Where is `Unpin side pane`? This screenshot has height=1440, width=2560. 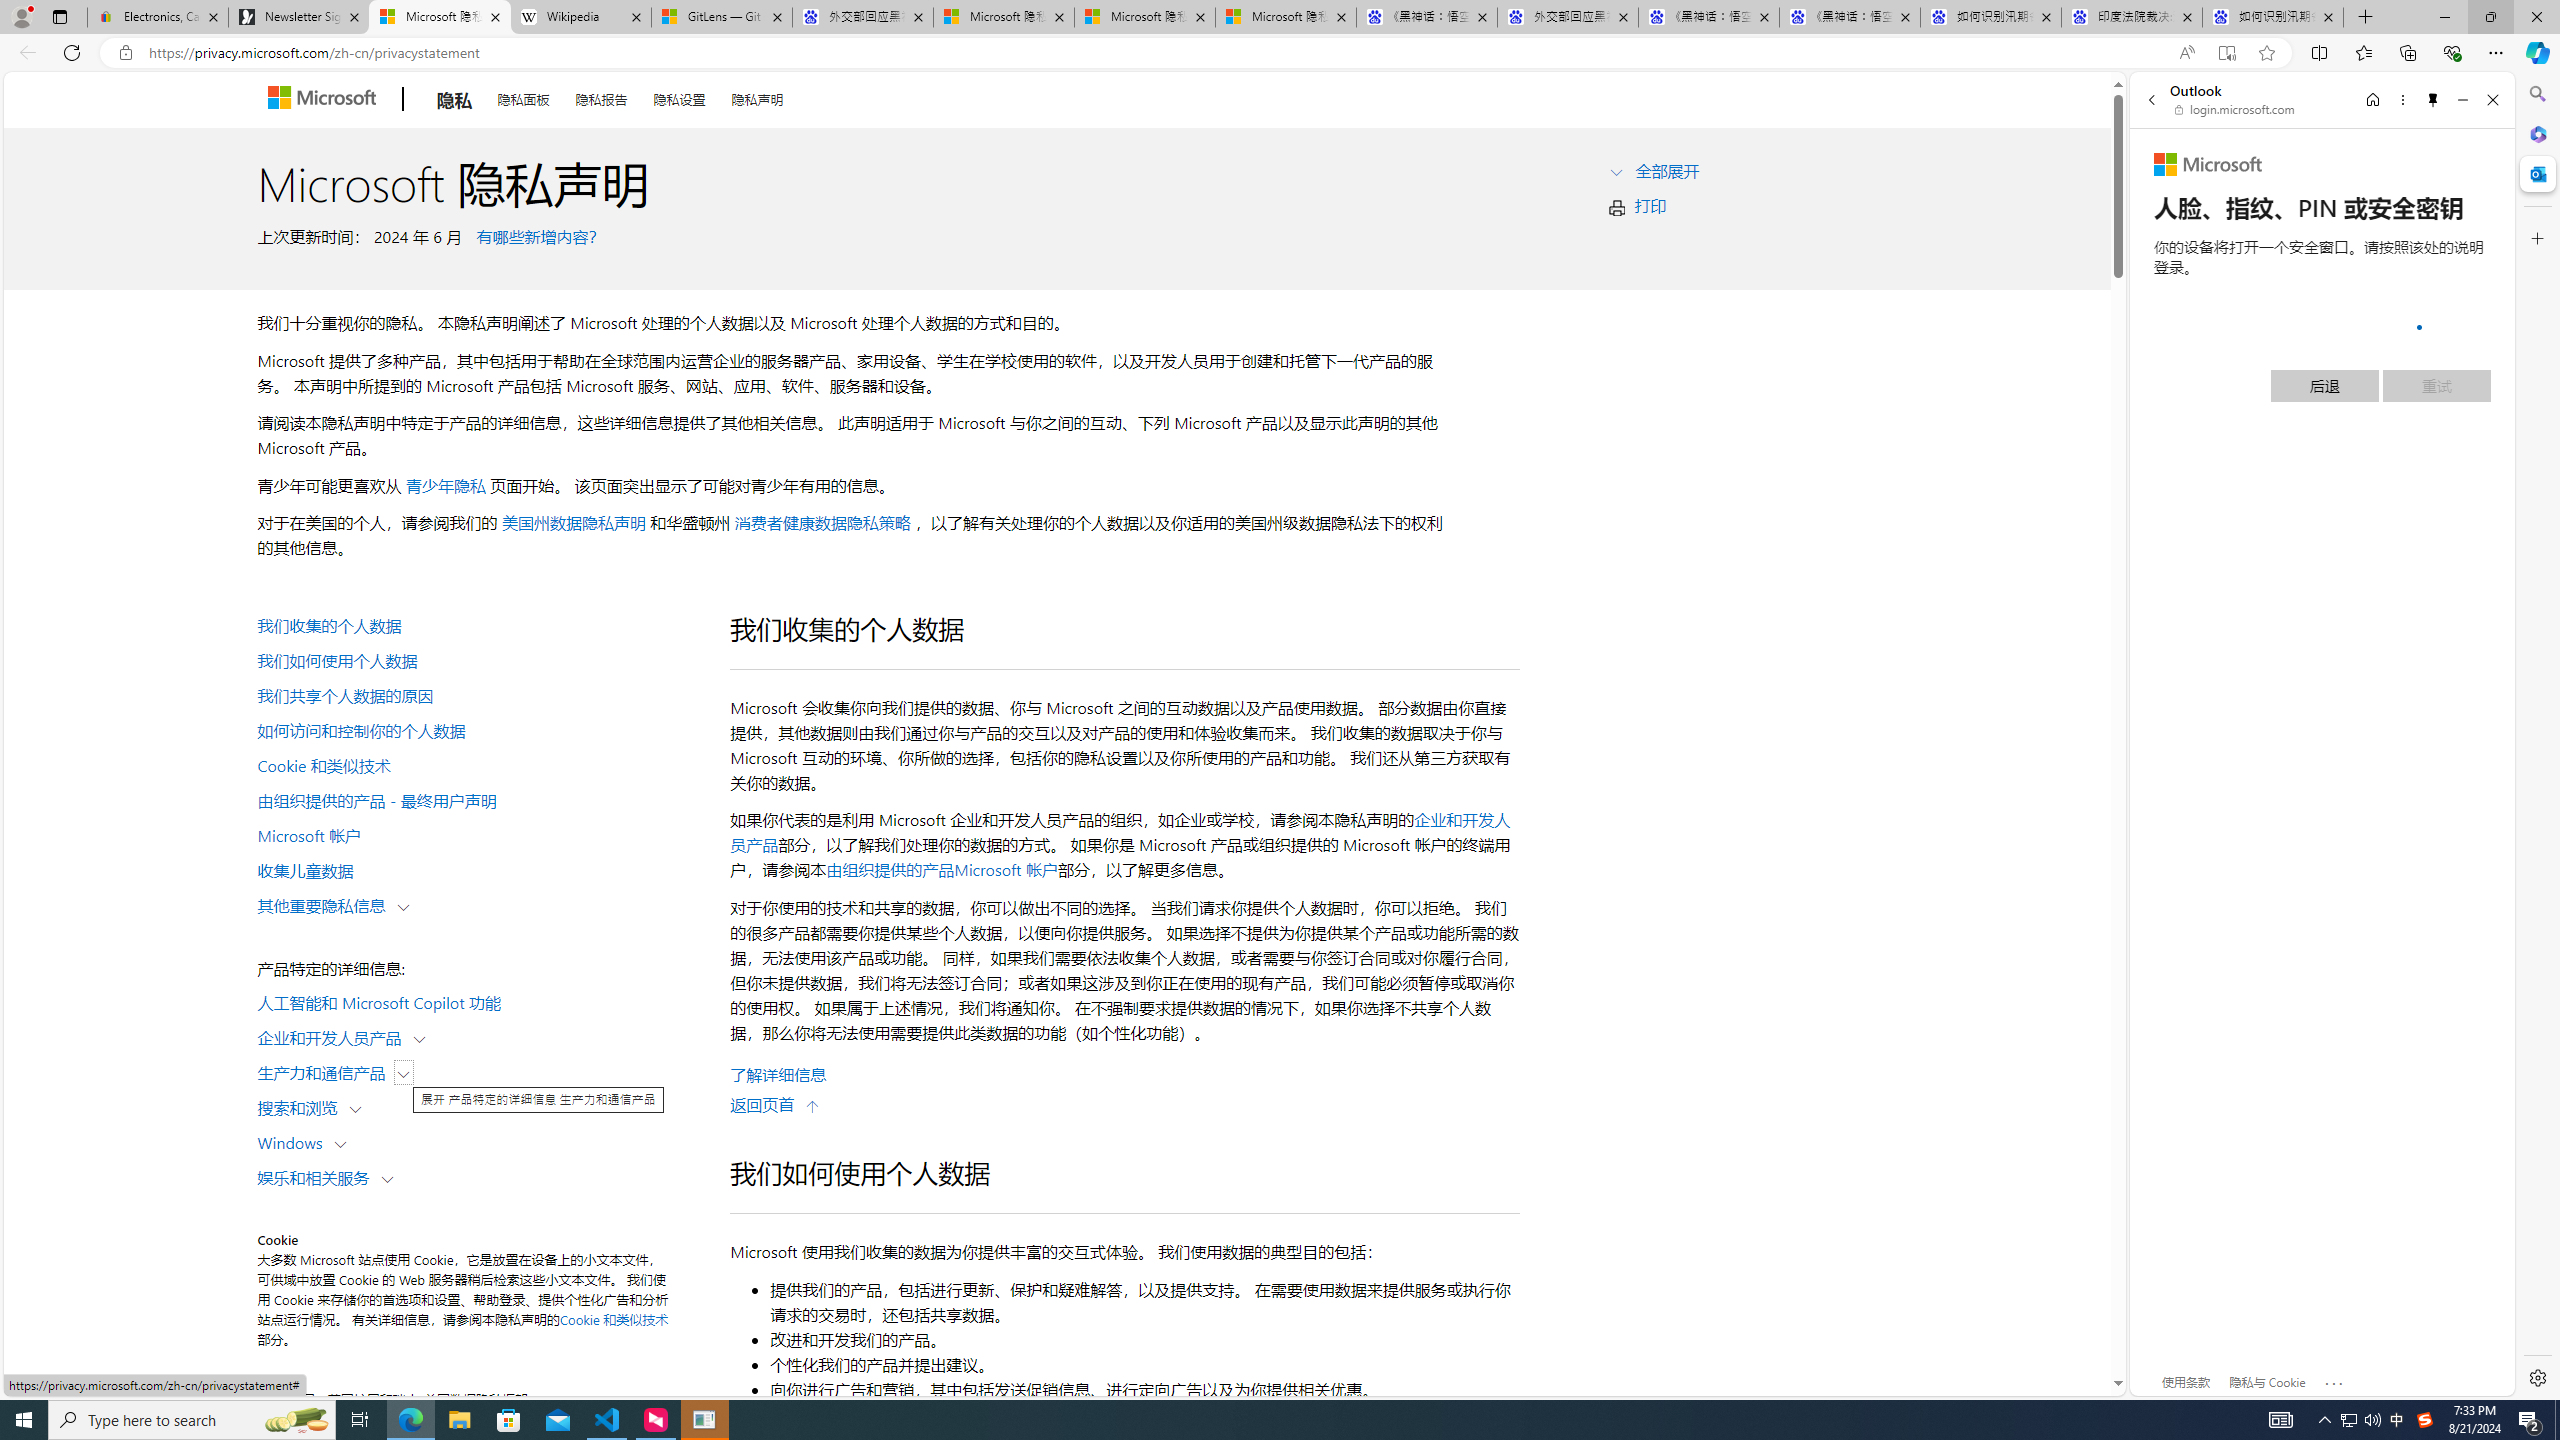
Unpin side pane is located at coordinates (2433, 100).